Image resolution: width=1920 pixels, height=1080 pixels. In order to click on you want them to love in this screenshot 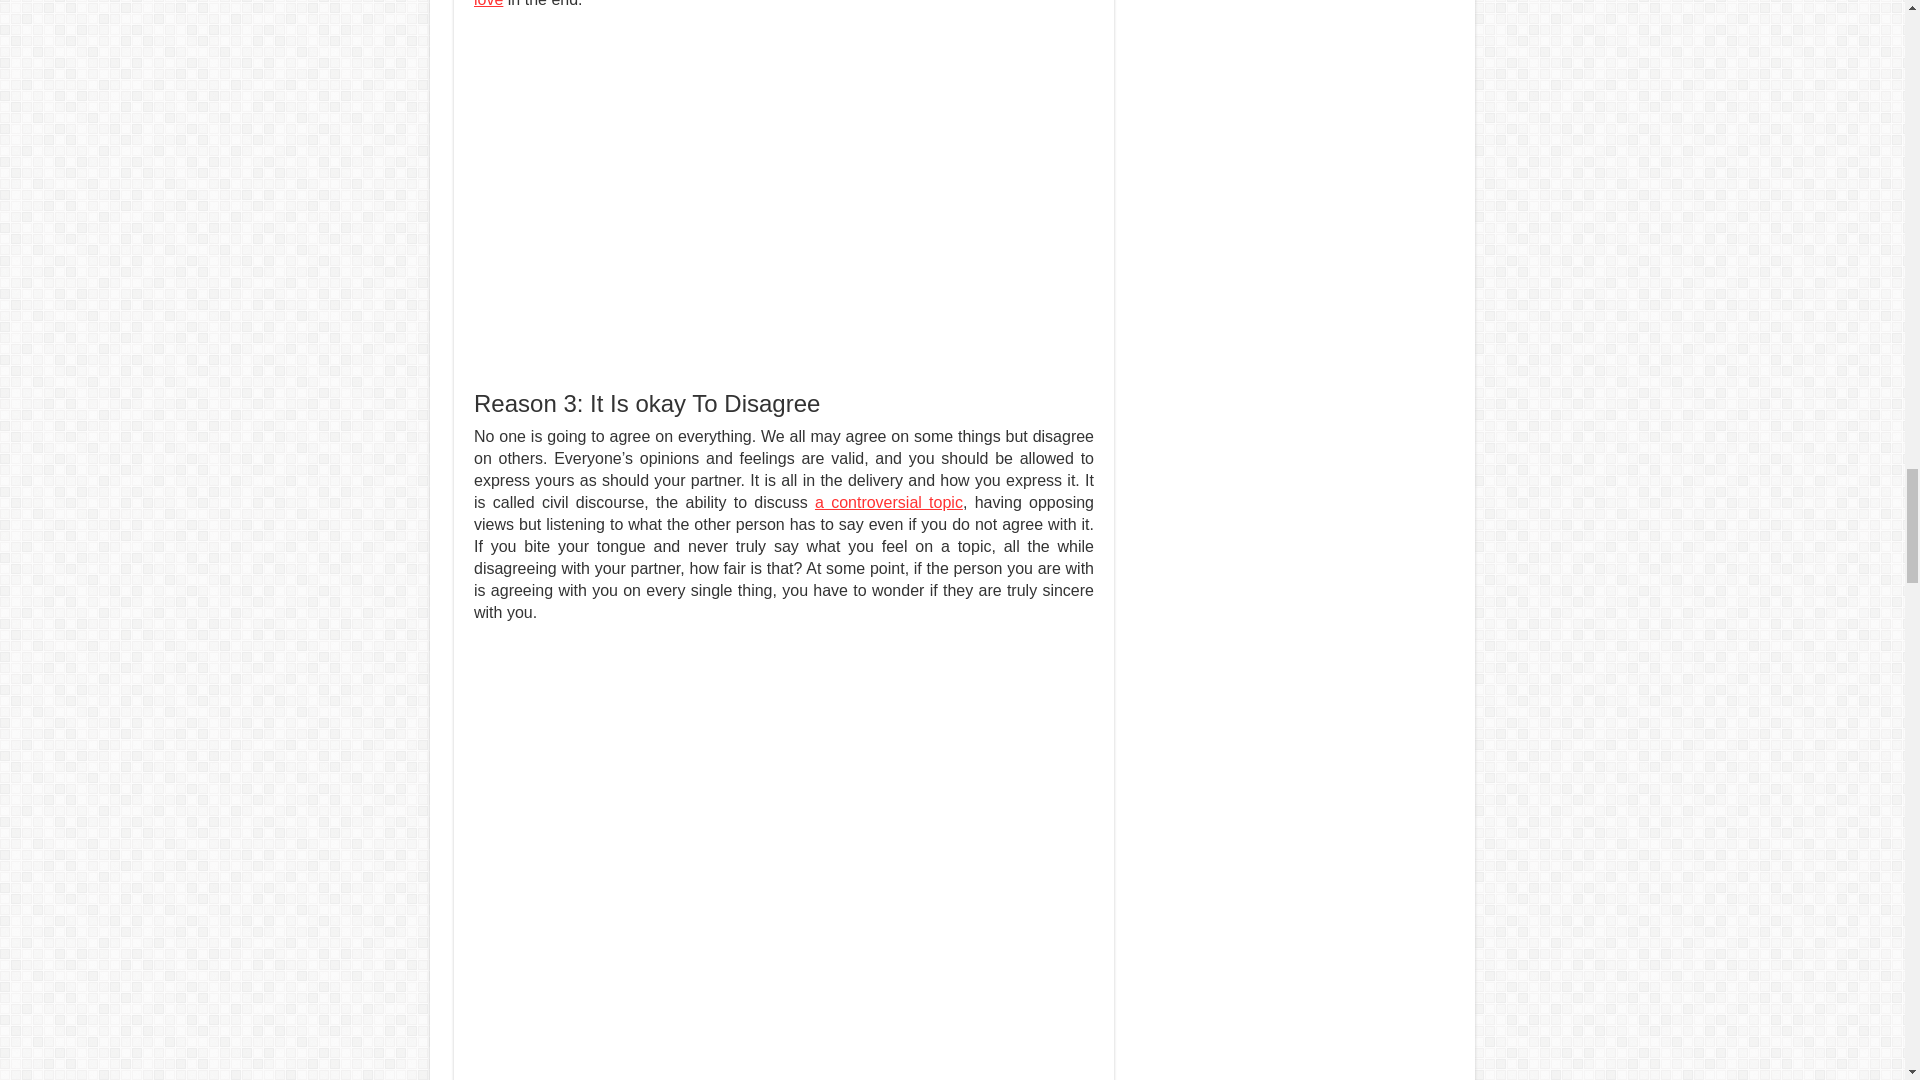, I will do `click(784, 4)`.